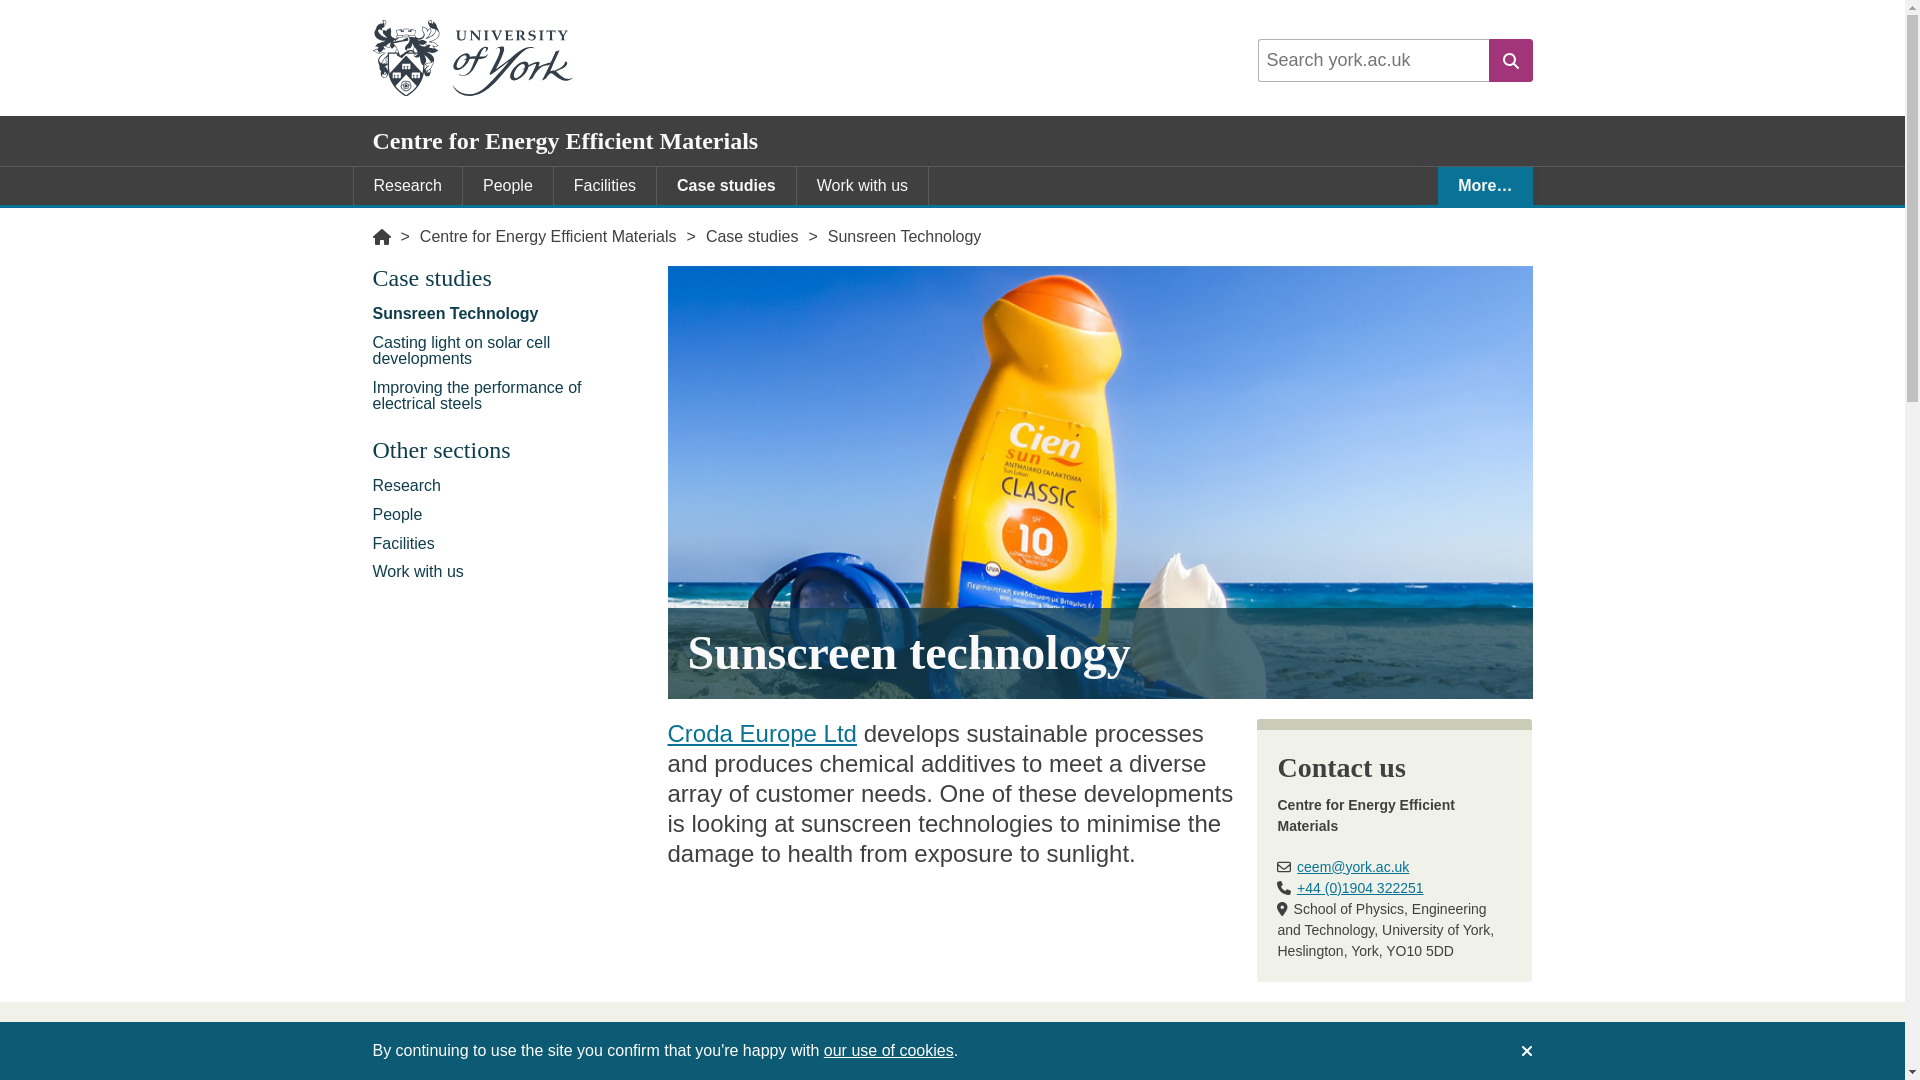 Image resolution: width=1920 pixels, height=1080 pixels. Describe the element at coordinates (510, 572) in the screenshot. I see `Work with us` at that location.